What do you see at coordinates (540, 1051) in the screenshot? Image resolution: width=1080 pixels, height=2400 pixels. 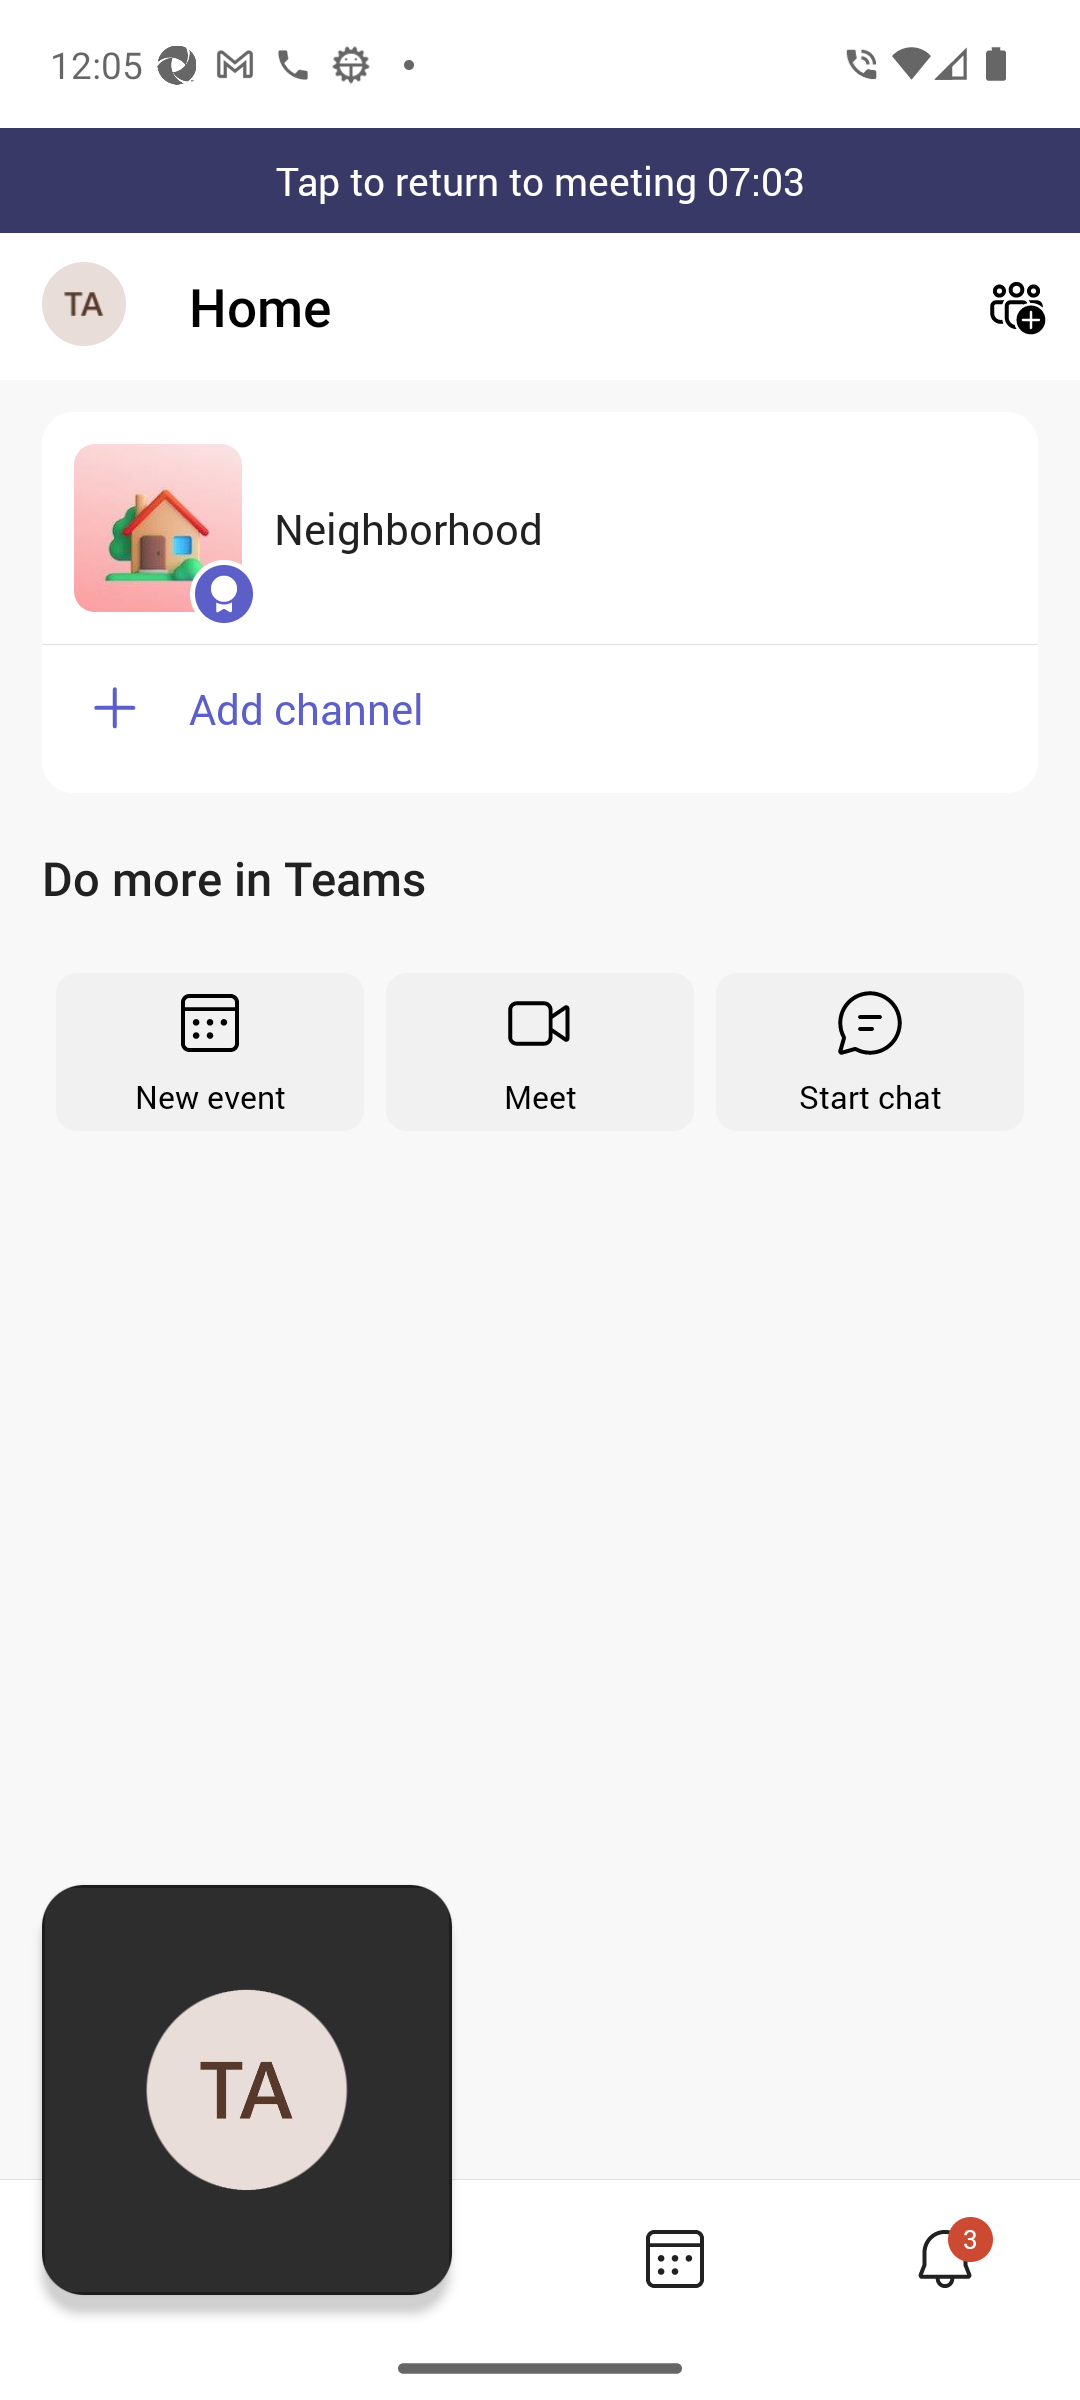 I see `Meet` at bounding box center [540, 1051].